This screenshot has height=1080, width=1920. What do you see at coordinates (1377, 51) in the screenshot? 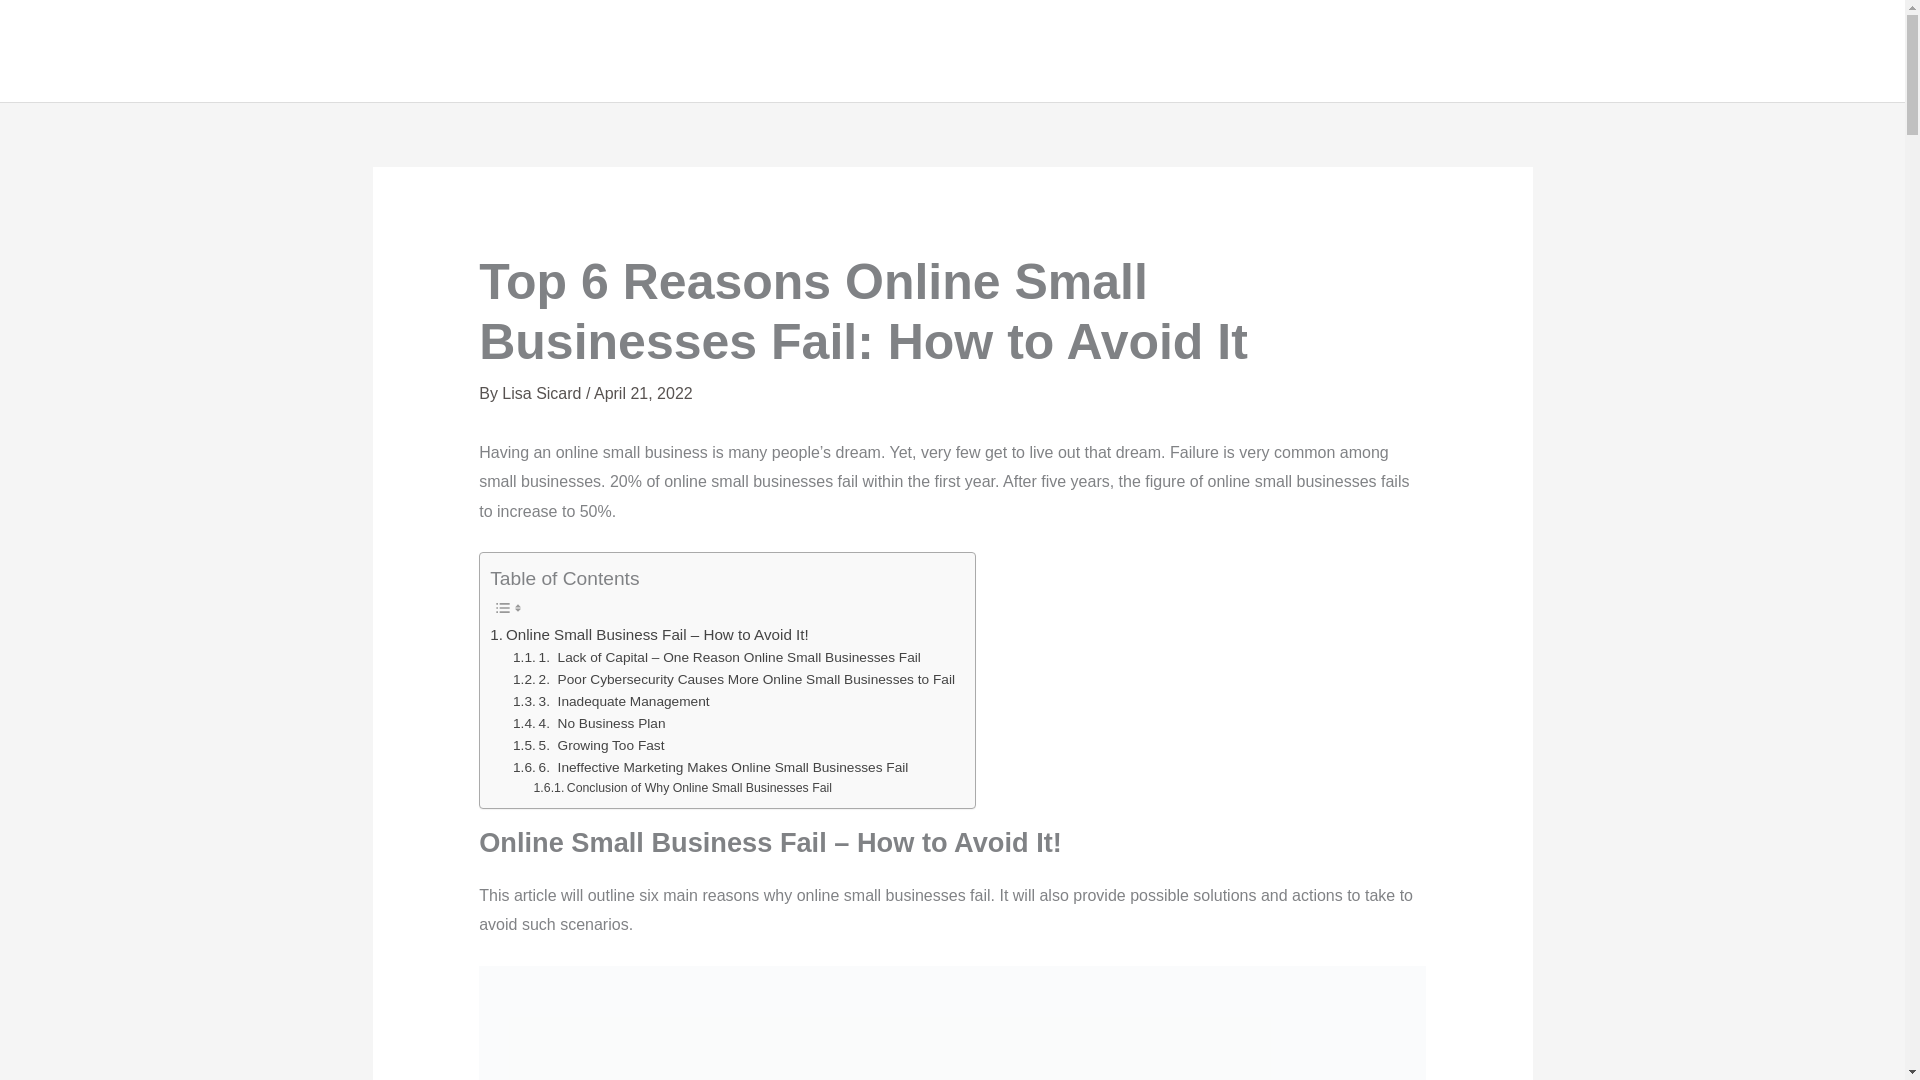
I see `About` at bounding box center [1377, 51].